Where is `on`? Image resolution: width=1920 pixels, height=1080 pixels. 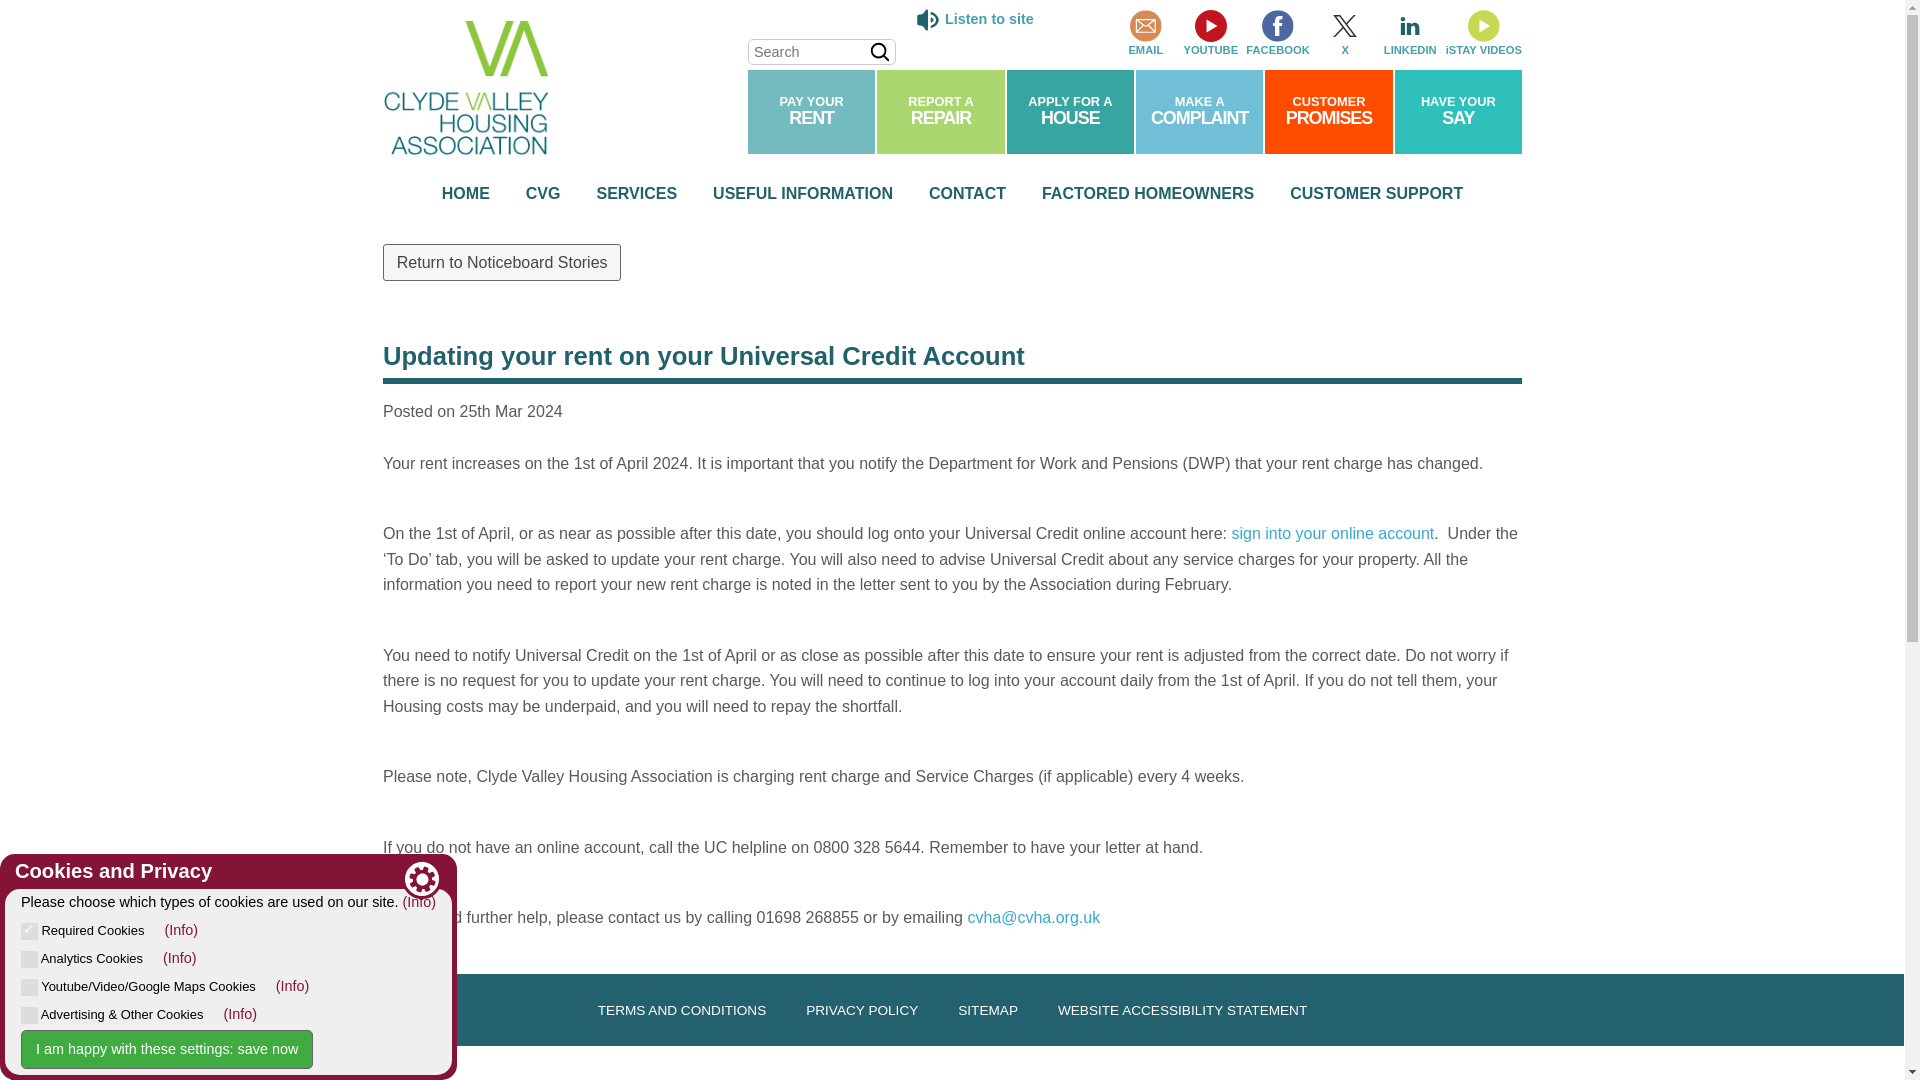
on is located at coordinates (30, 986).